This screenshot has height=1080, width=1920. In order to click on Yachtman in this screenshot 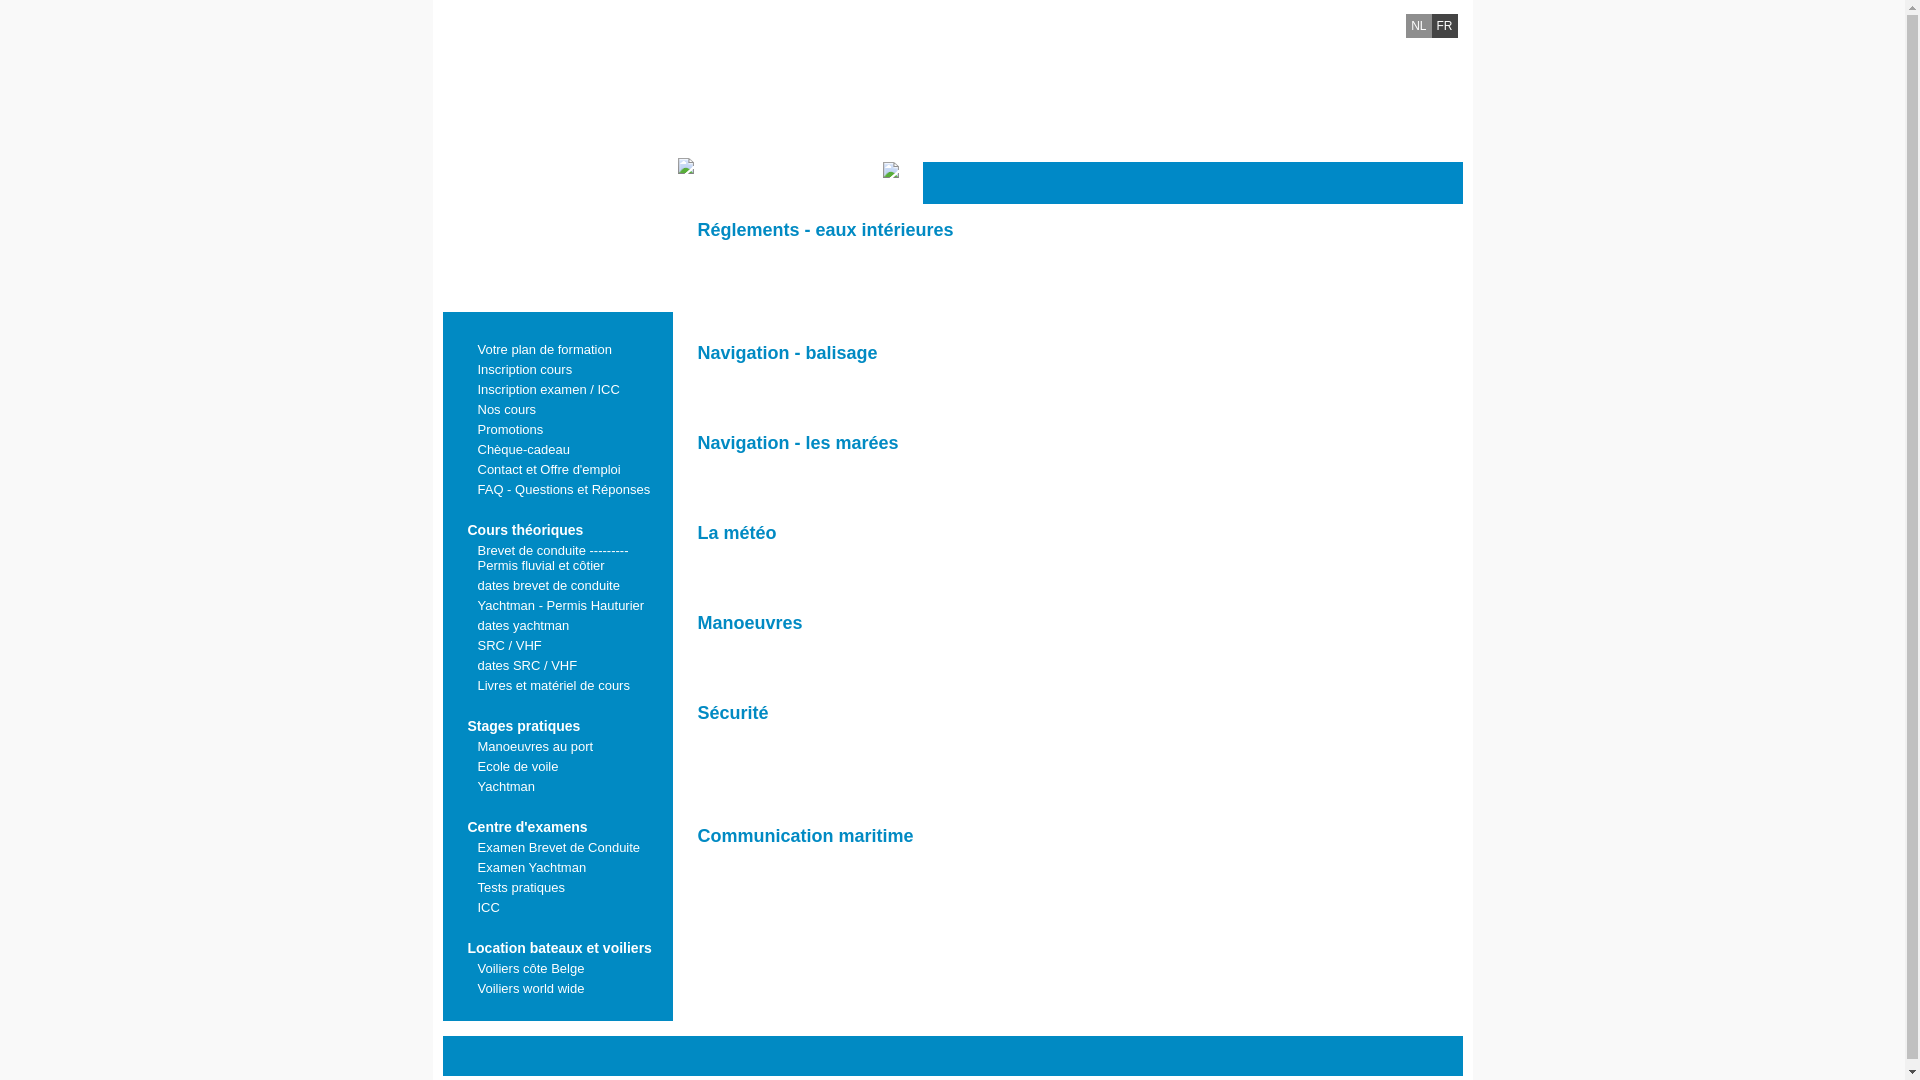, I will do `click(557, 784)`.